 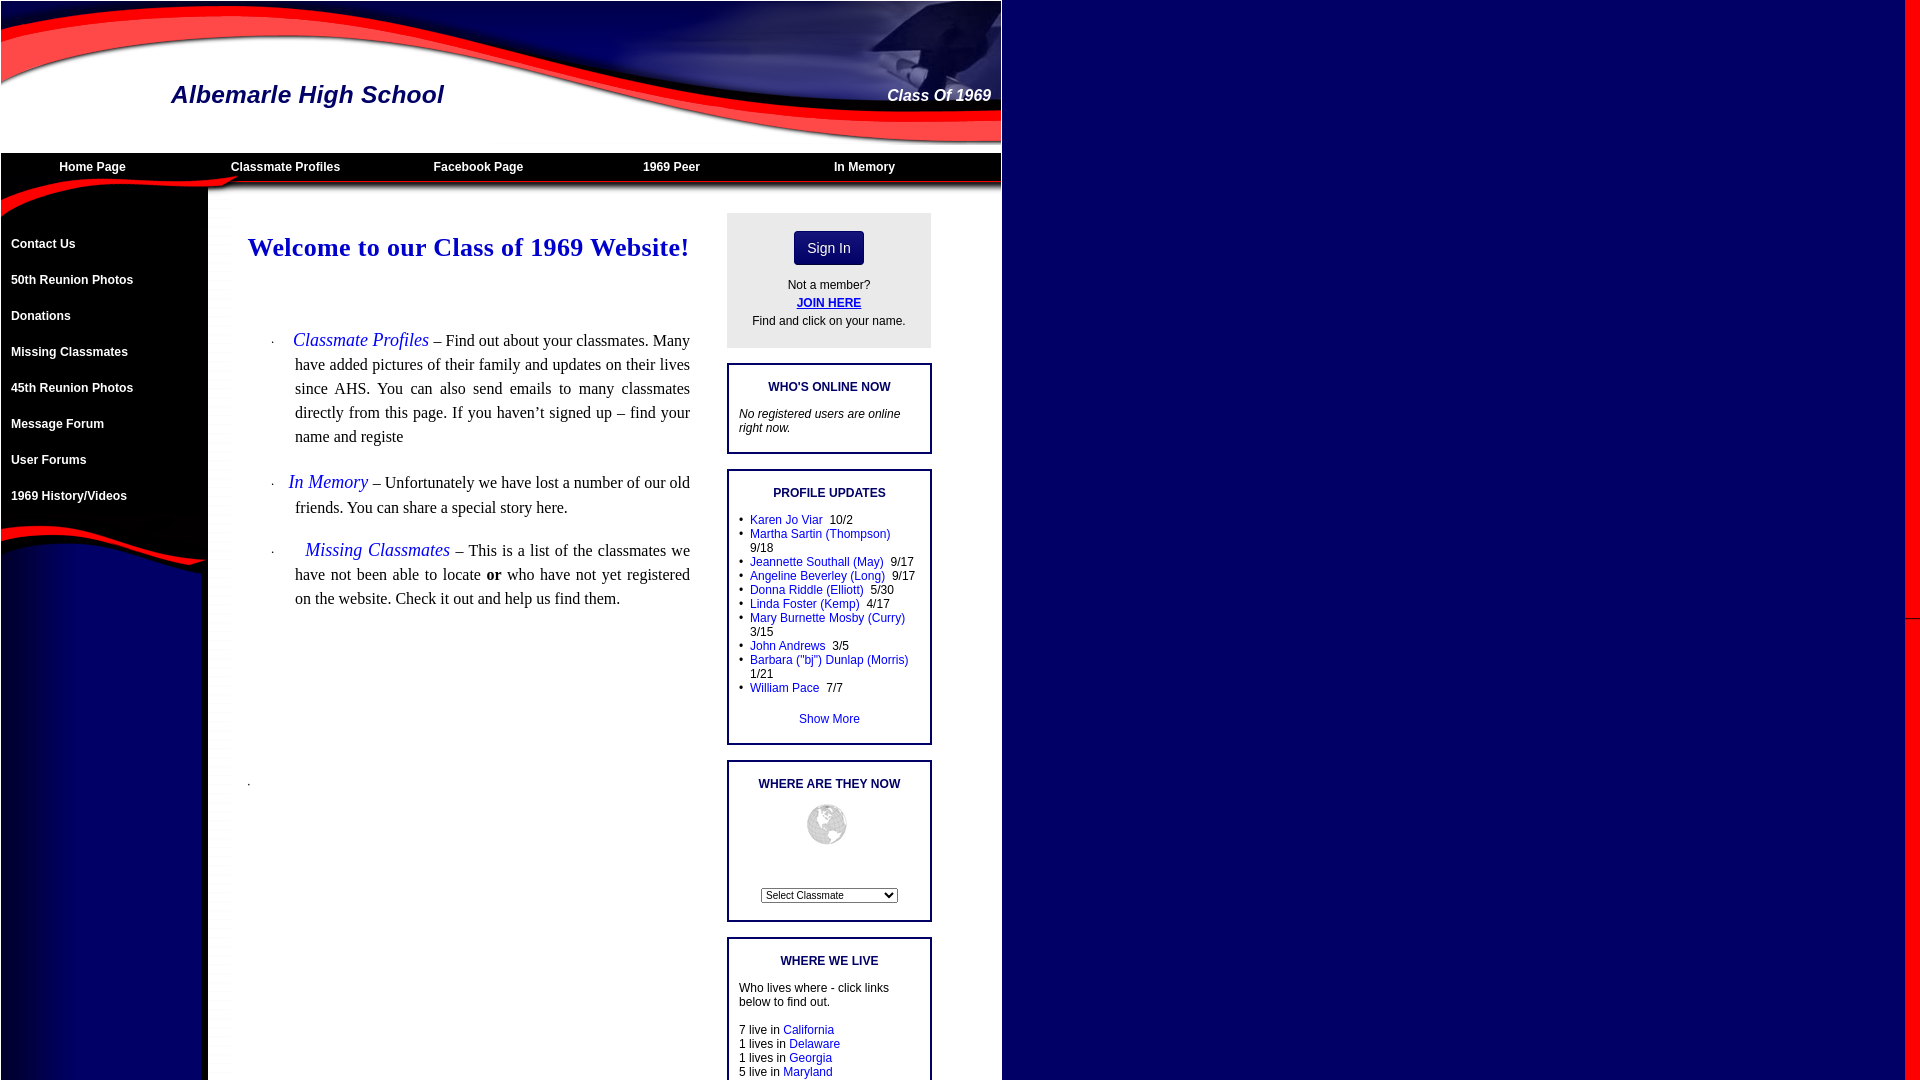 What do you see at coordinates (817, 562) in the screenshot?
I see `Jeannette Southall (May)` at bounding box center [817, 562].